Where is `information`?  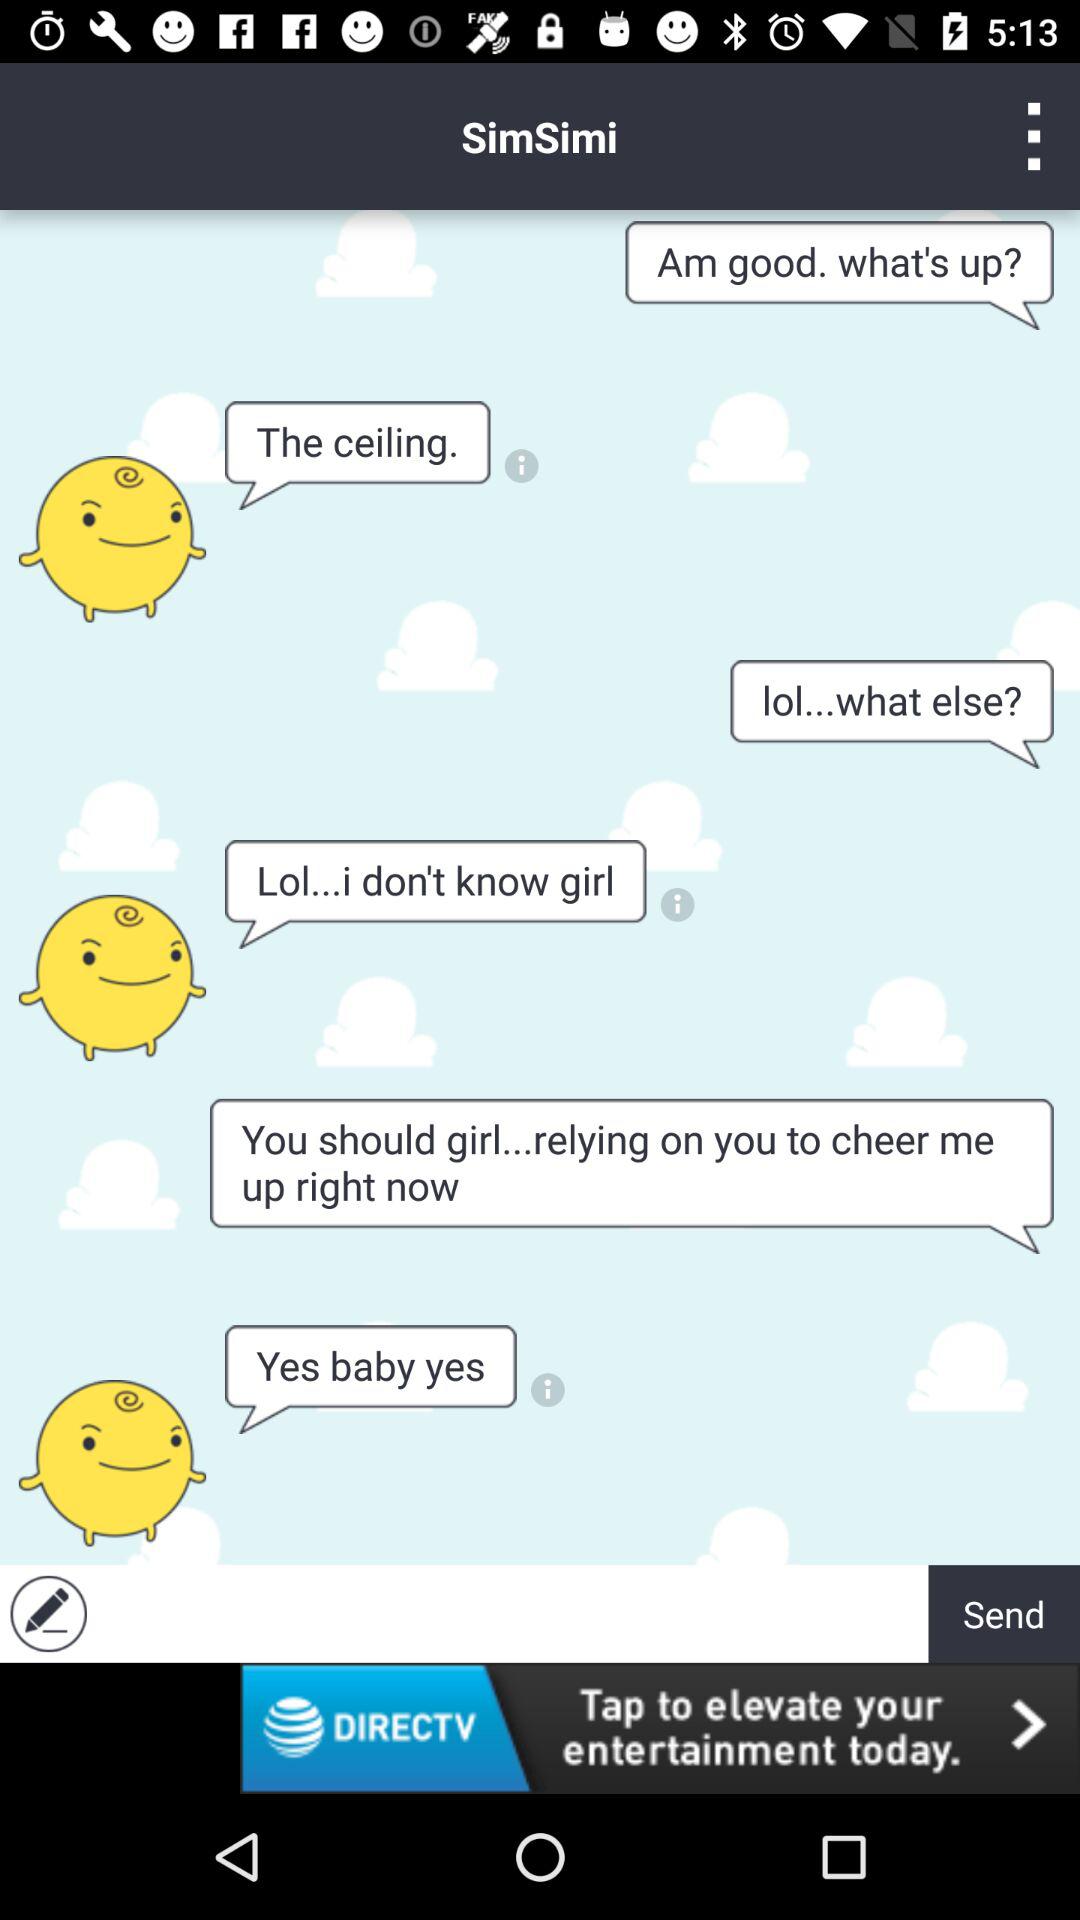 information is located at coordinates (548, 1390).